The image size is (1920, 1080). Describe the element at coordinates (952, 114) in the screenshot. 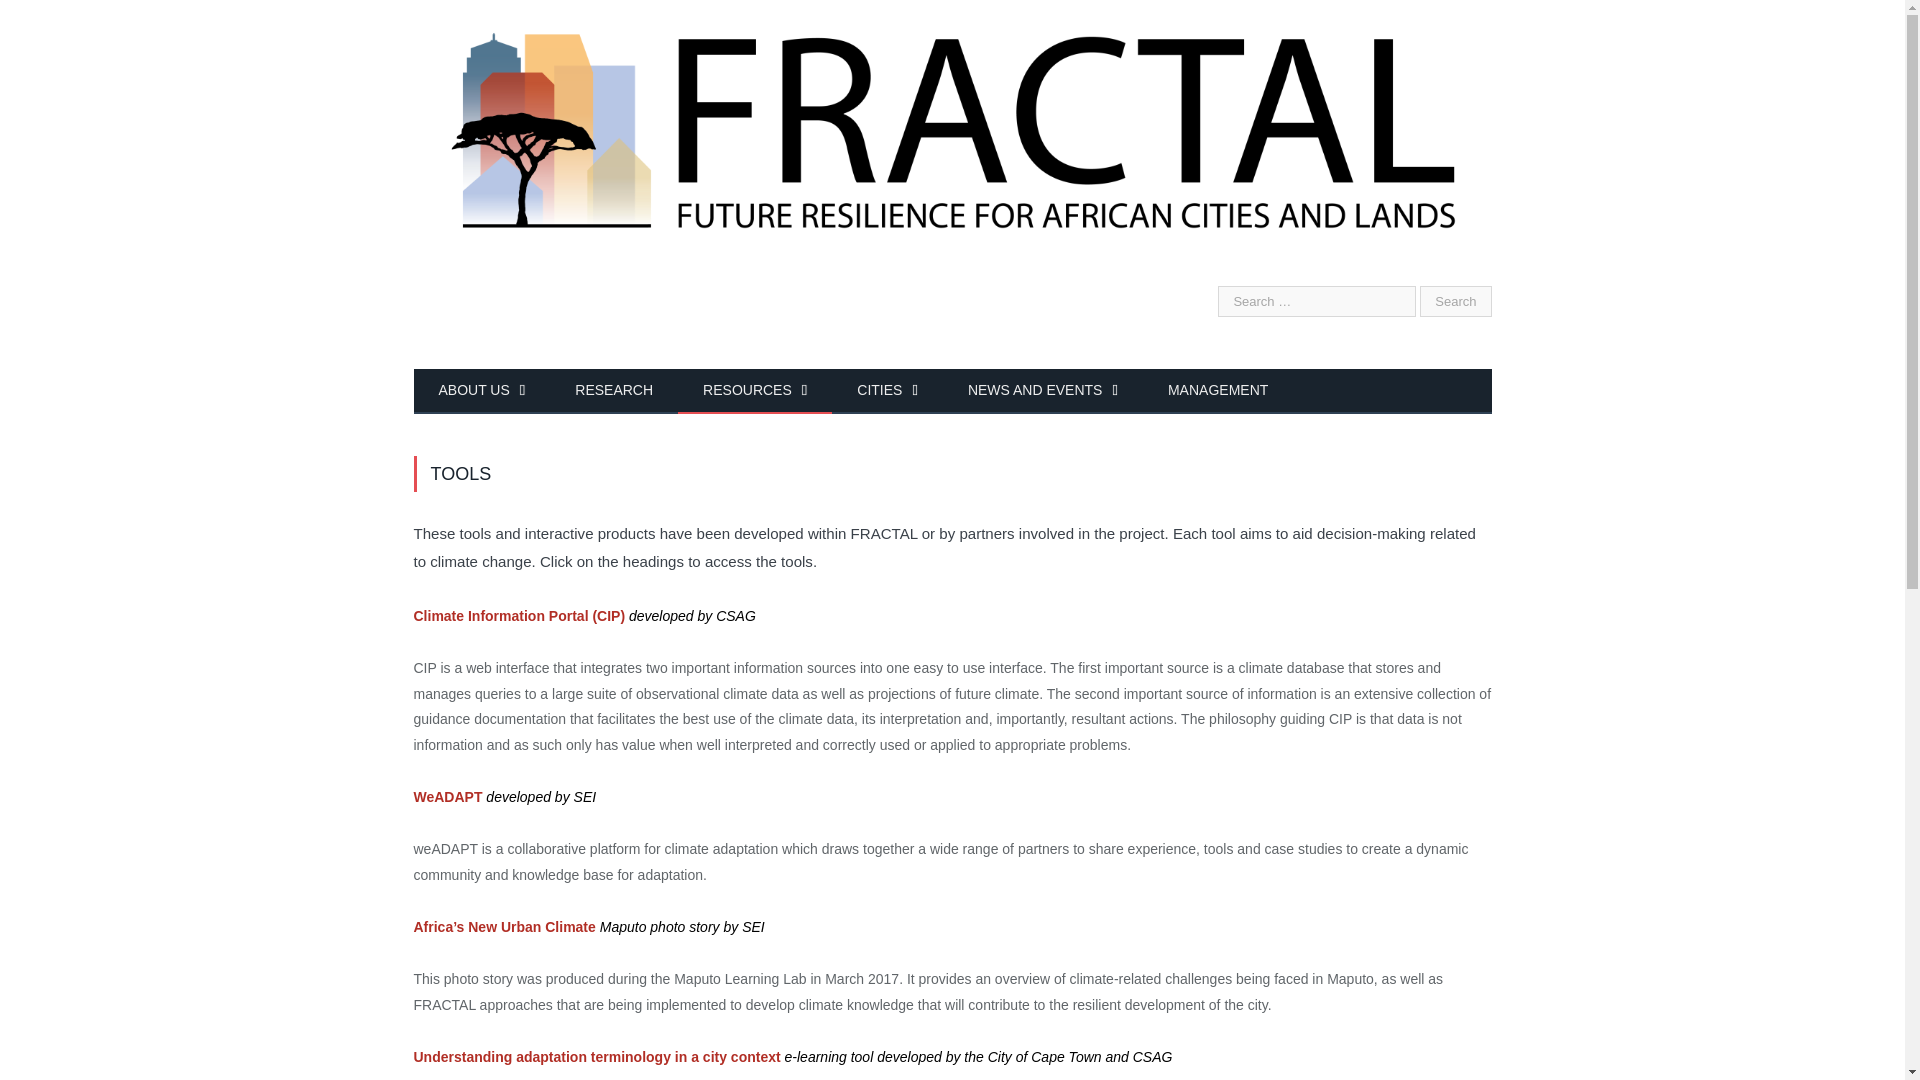

I see `FRACTAL` at that location.